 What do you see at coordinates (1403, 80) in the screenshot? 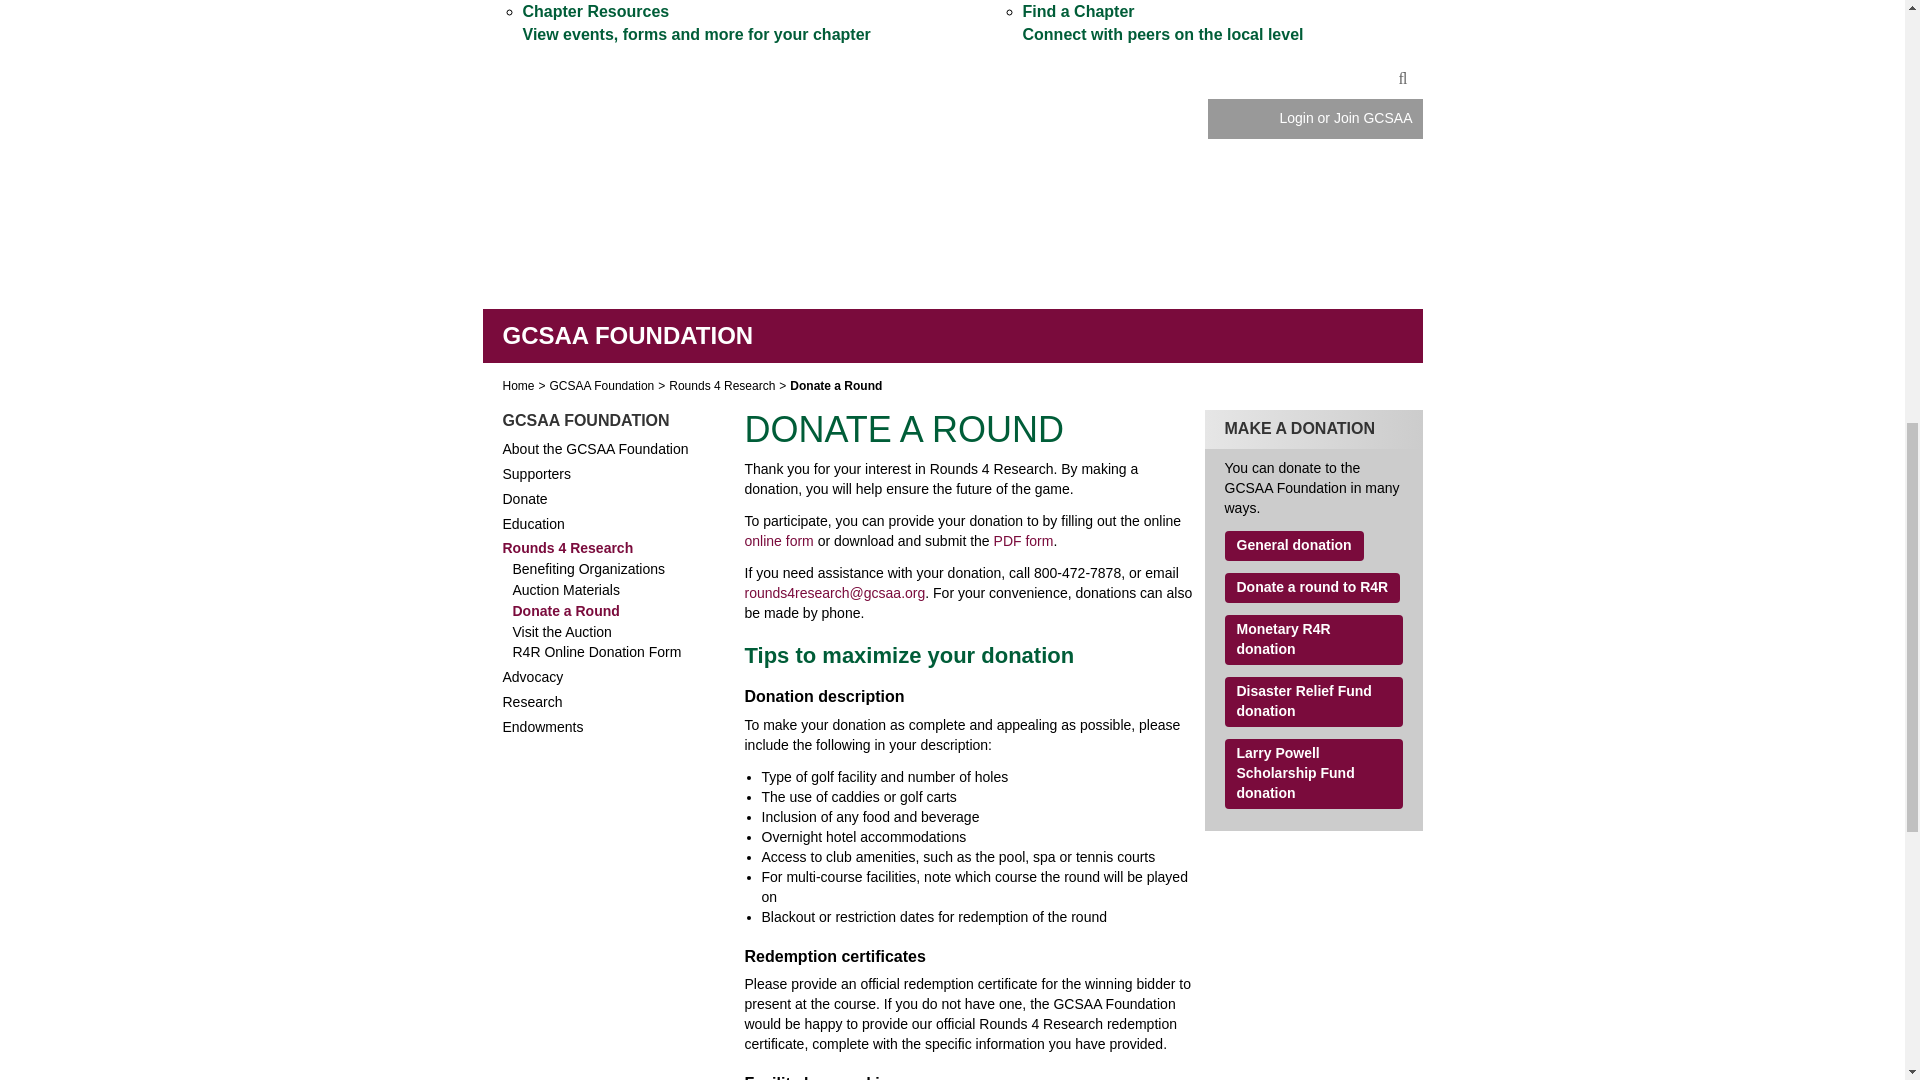
I see `Search` at bounding box center [1403, 80].